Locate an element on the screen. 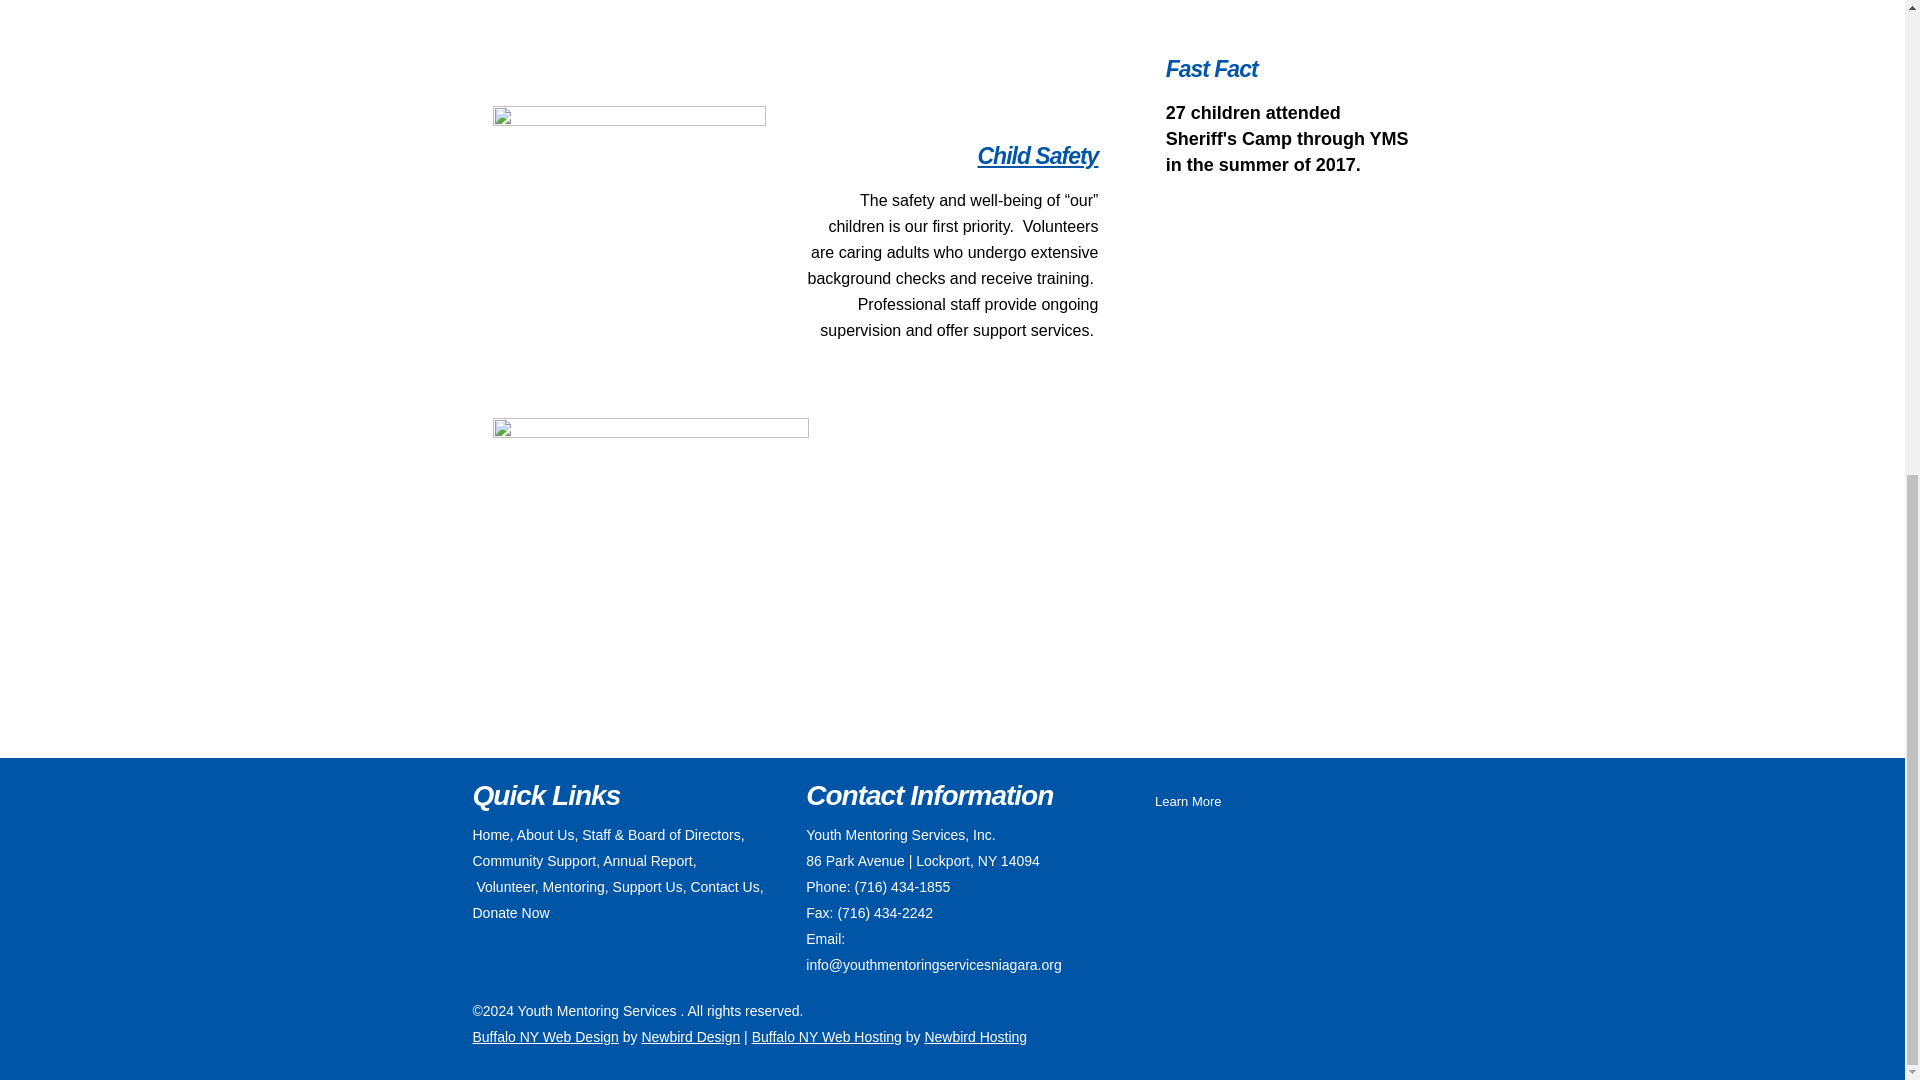  Donate Now is located at coordinates (510, 913).